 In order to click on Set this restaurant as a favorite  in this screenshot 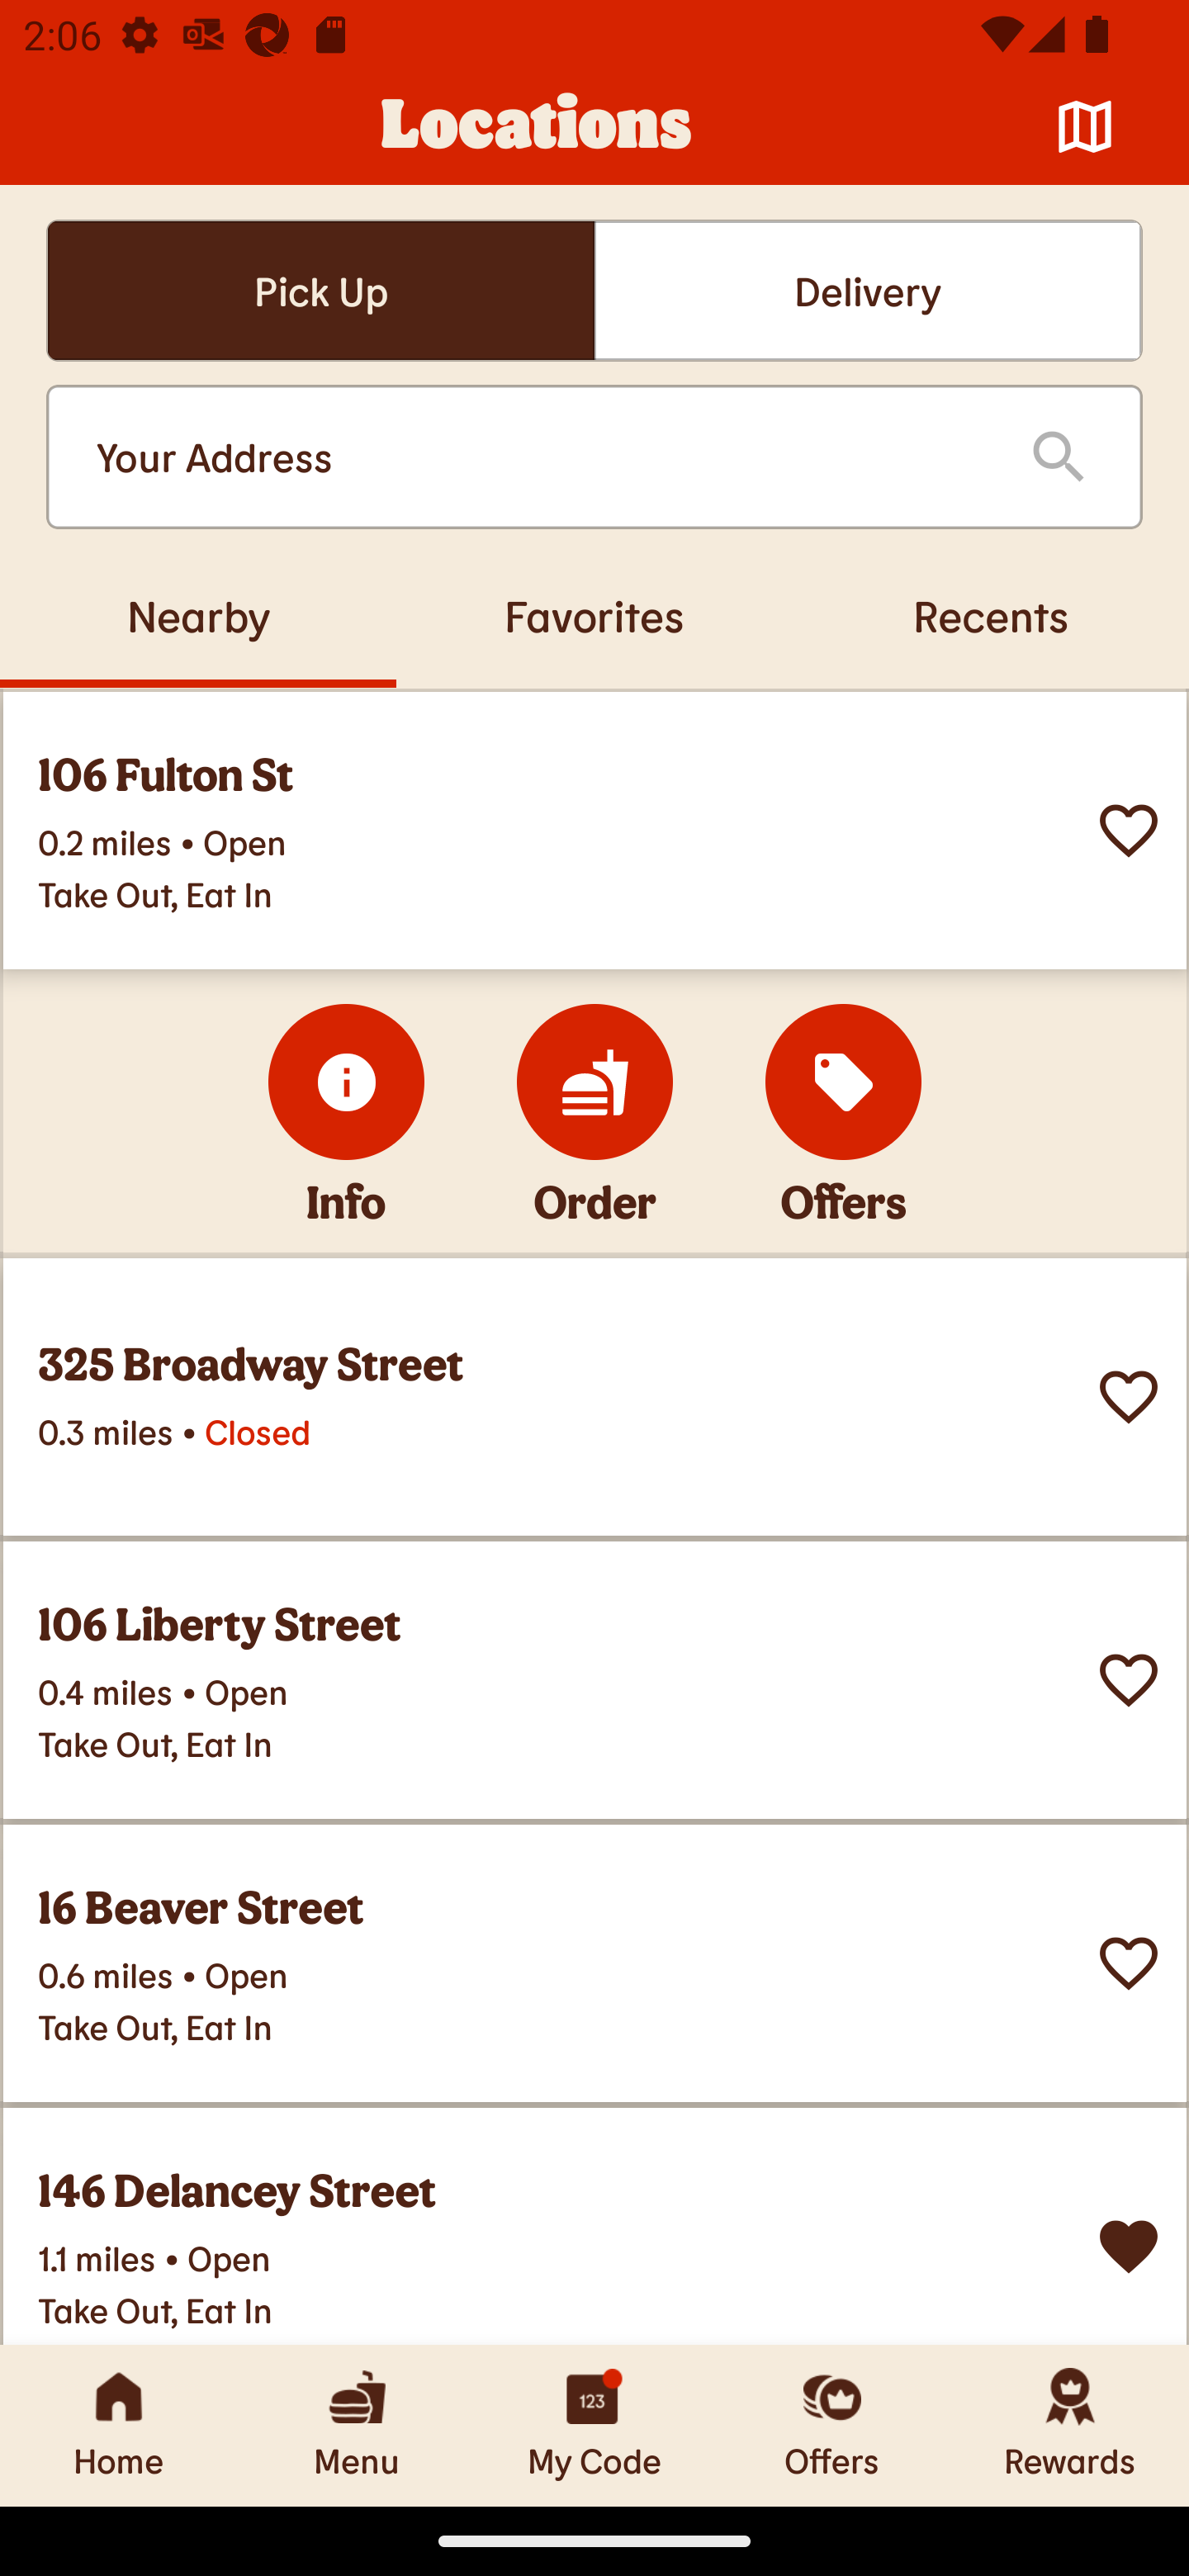, I will do `click(1129, 1681)`.